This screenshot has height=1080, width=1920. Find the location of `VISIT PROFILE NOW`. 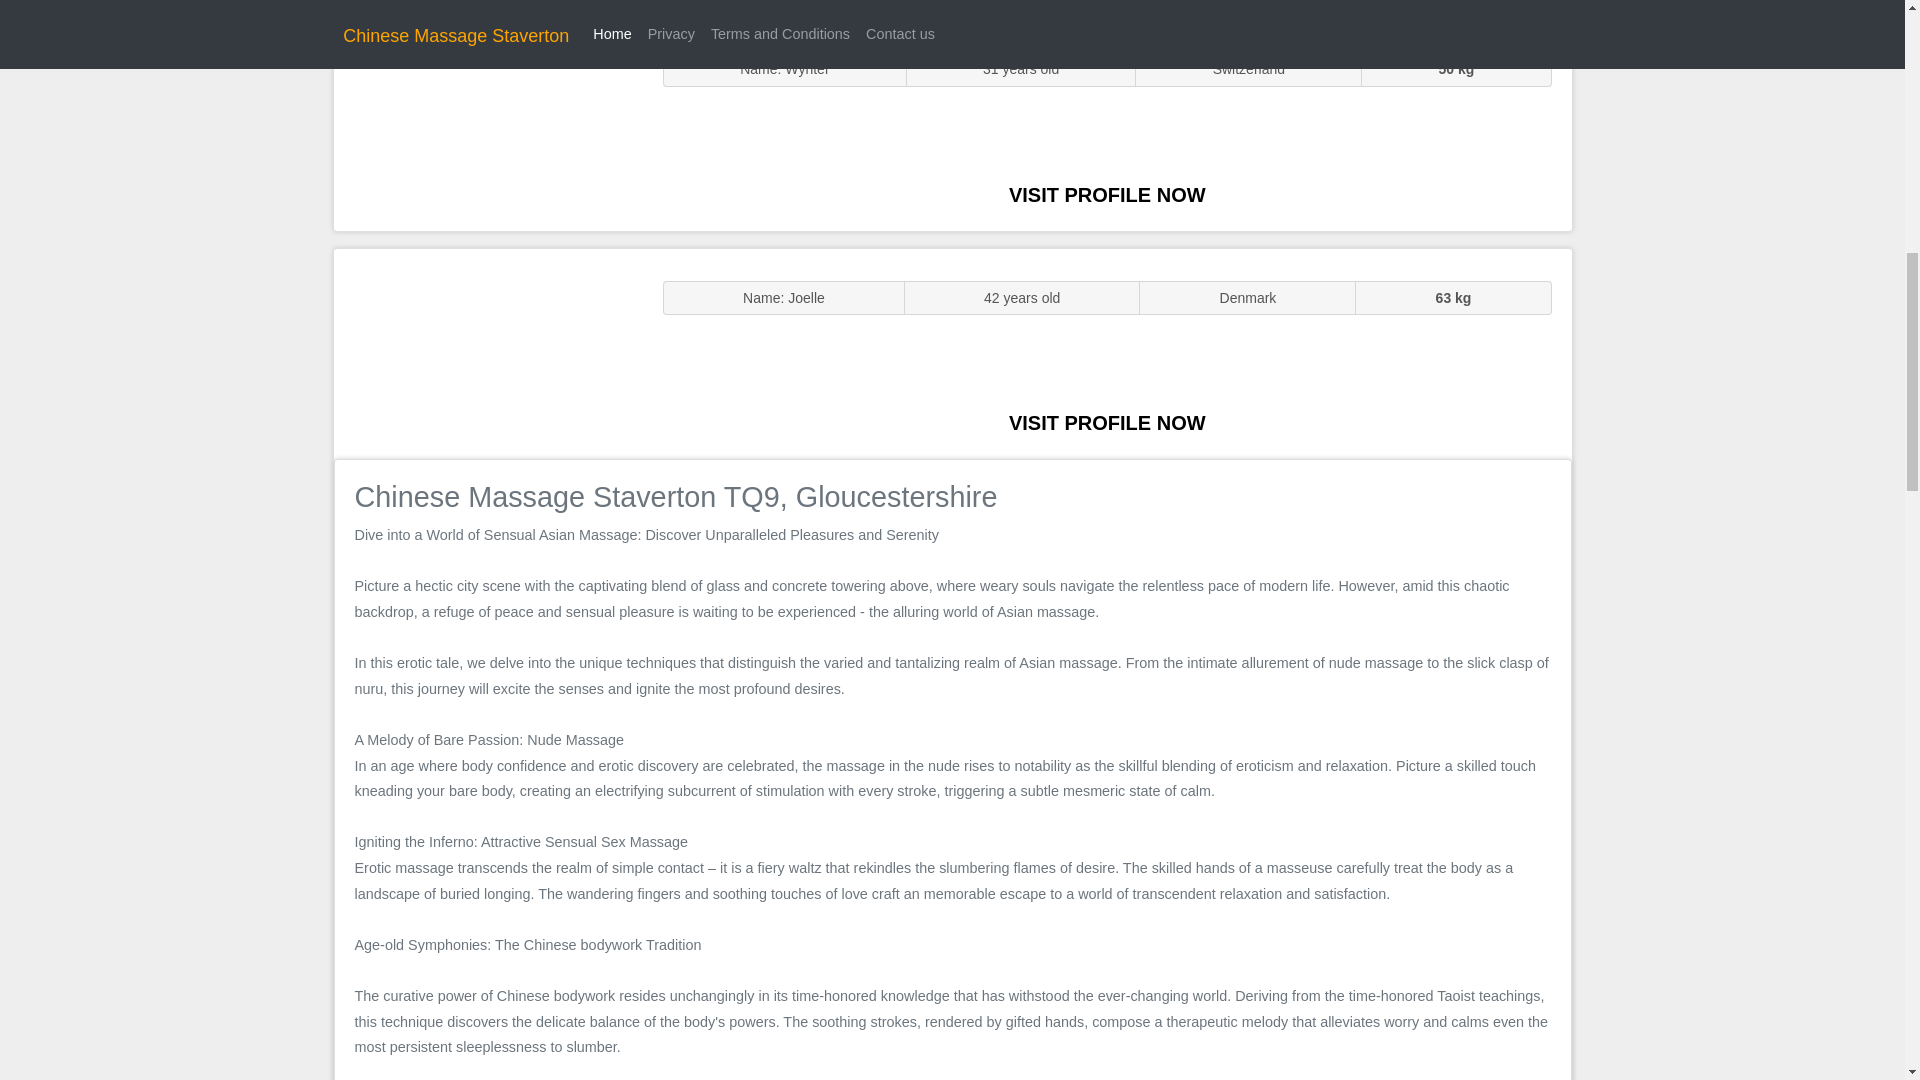

VISIT PROFILE NOW is located at coordinates (1107, 194).